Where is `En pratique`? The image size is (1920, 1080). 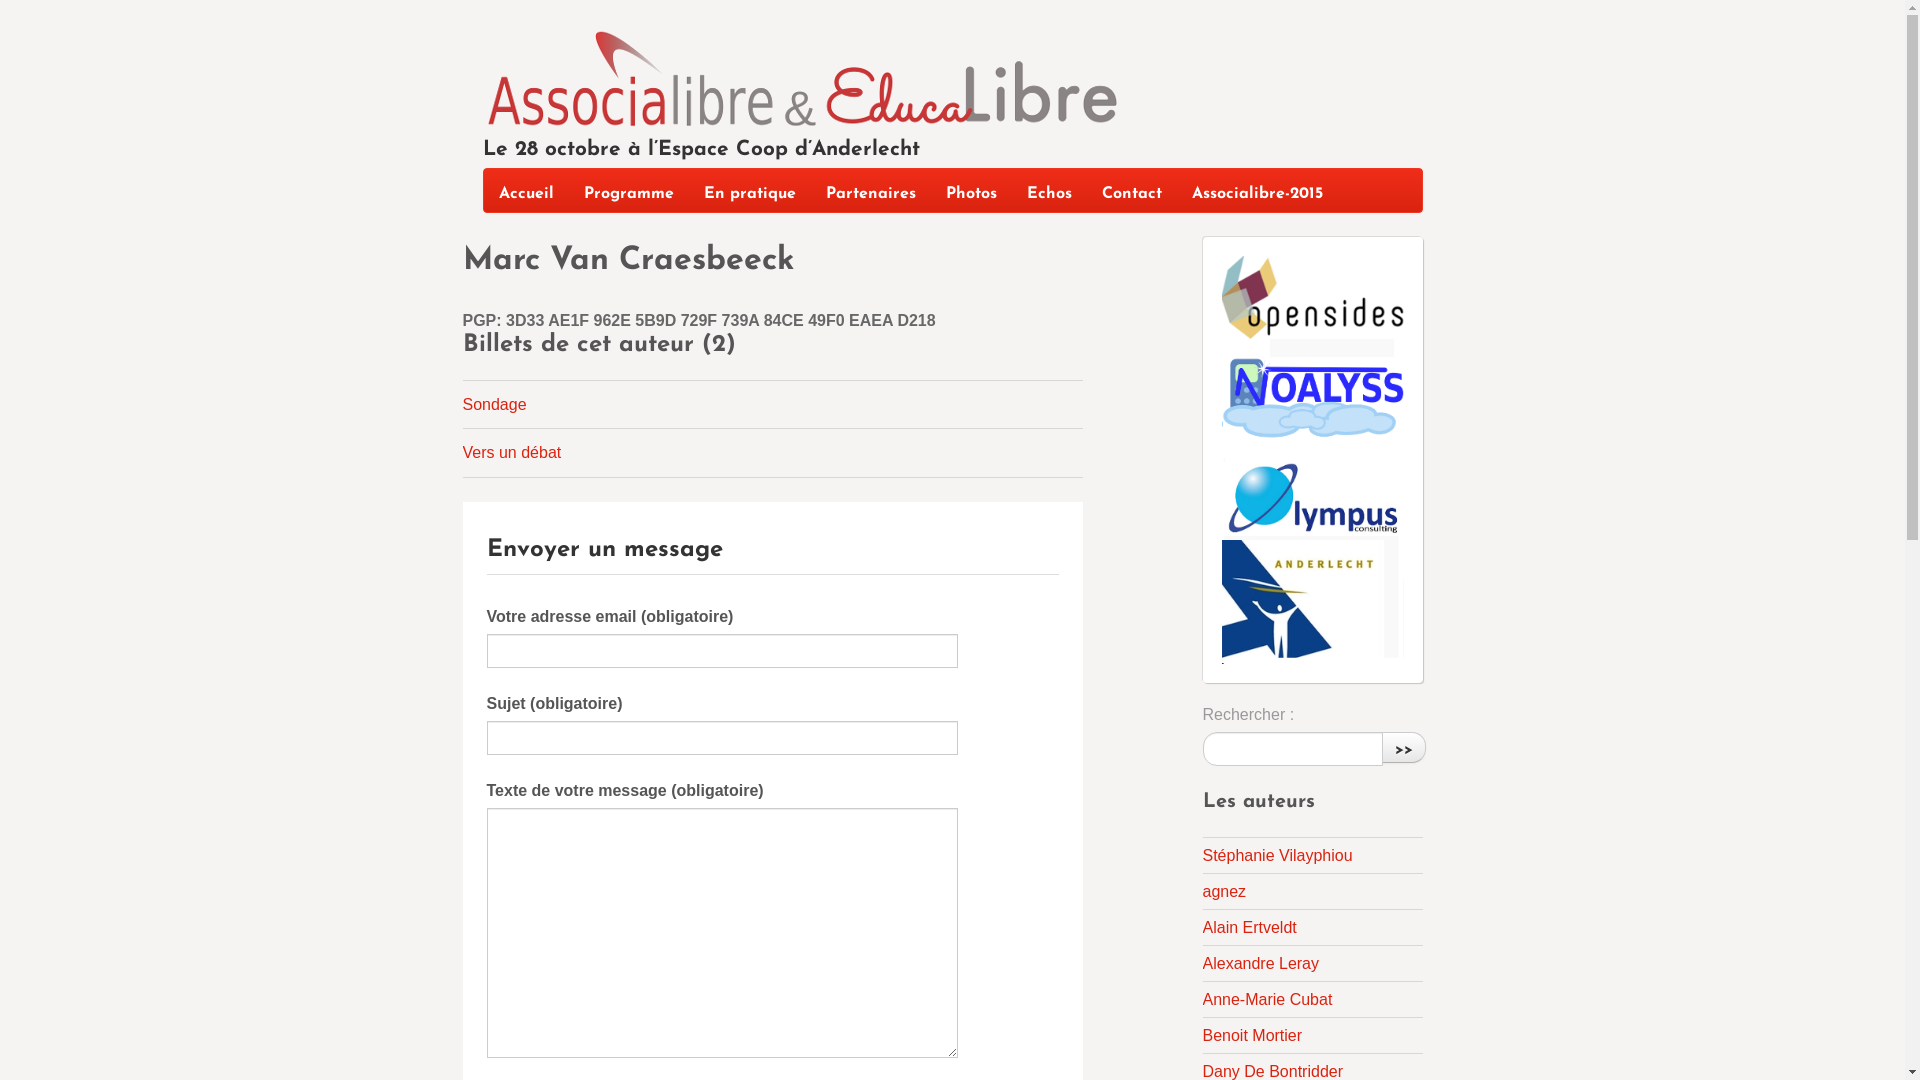
En pratique is located at coordinates (749, 190).